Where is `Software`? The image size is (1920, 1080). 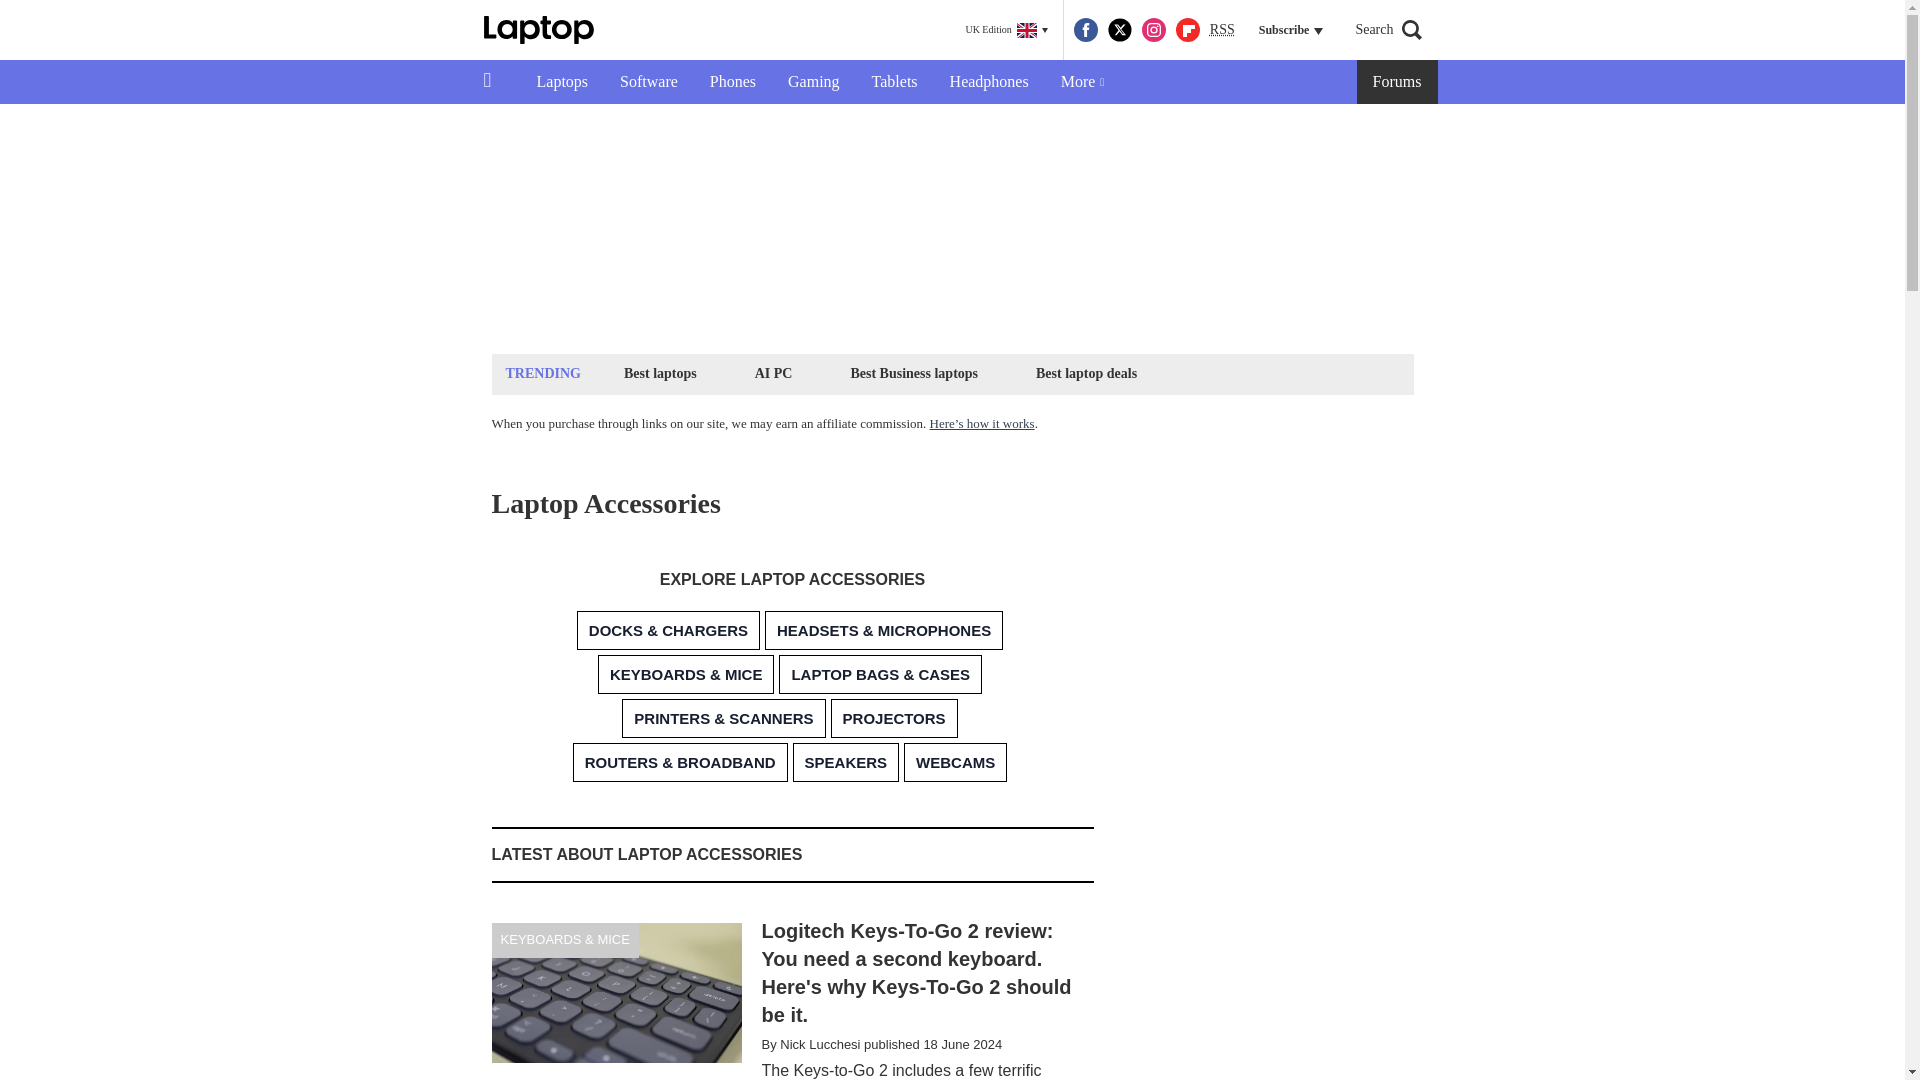
Software is located at coordinates (648, 82).